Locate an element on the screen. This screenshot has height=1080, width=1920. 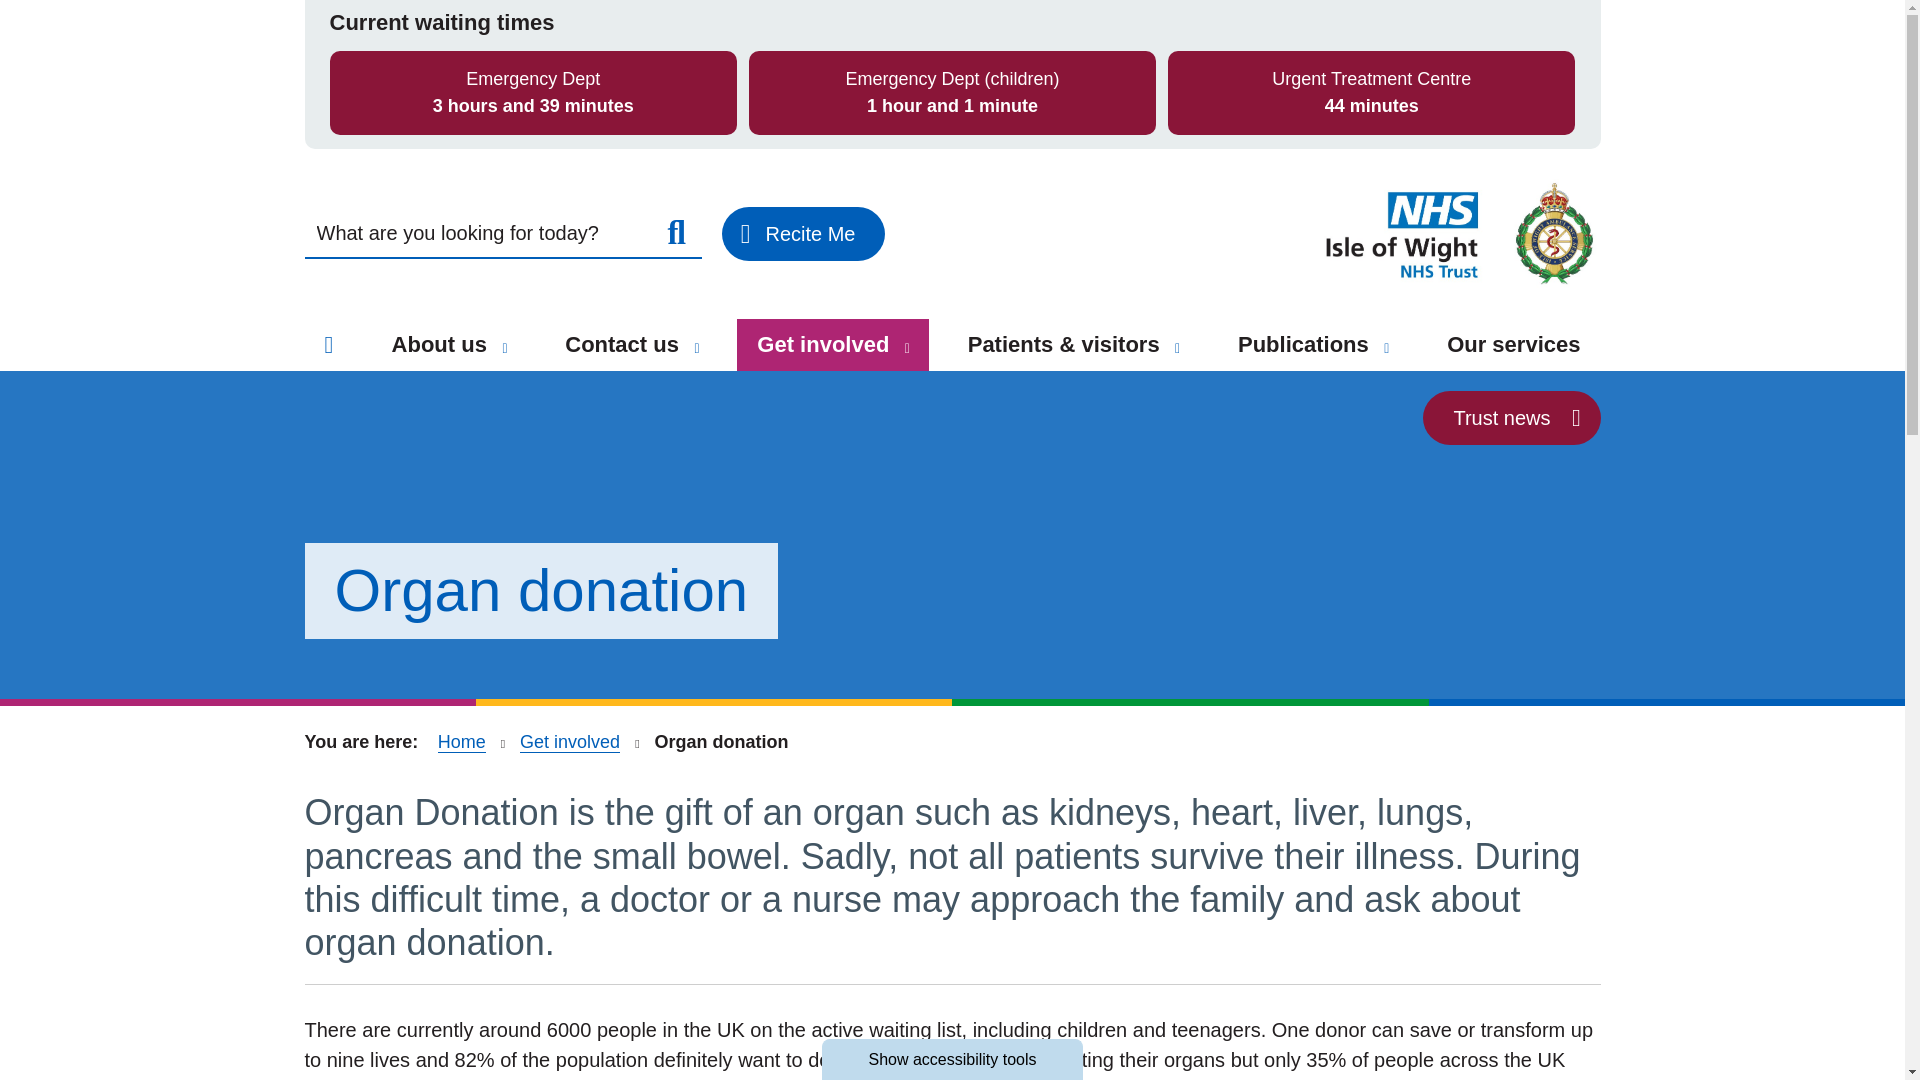
Expenditure 2023 is located at coordinates (752, 53).